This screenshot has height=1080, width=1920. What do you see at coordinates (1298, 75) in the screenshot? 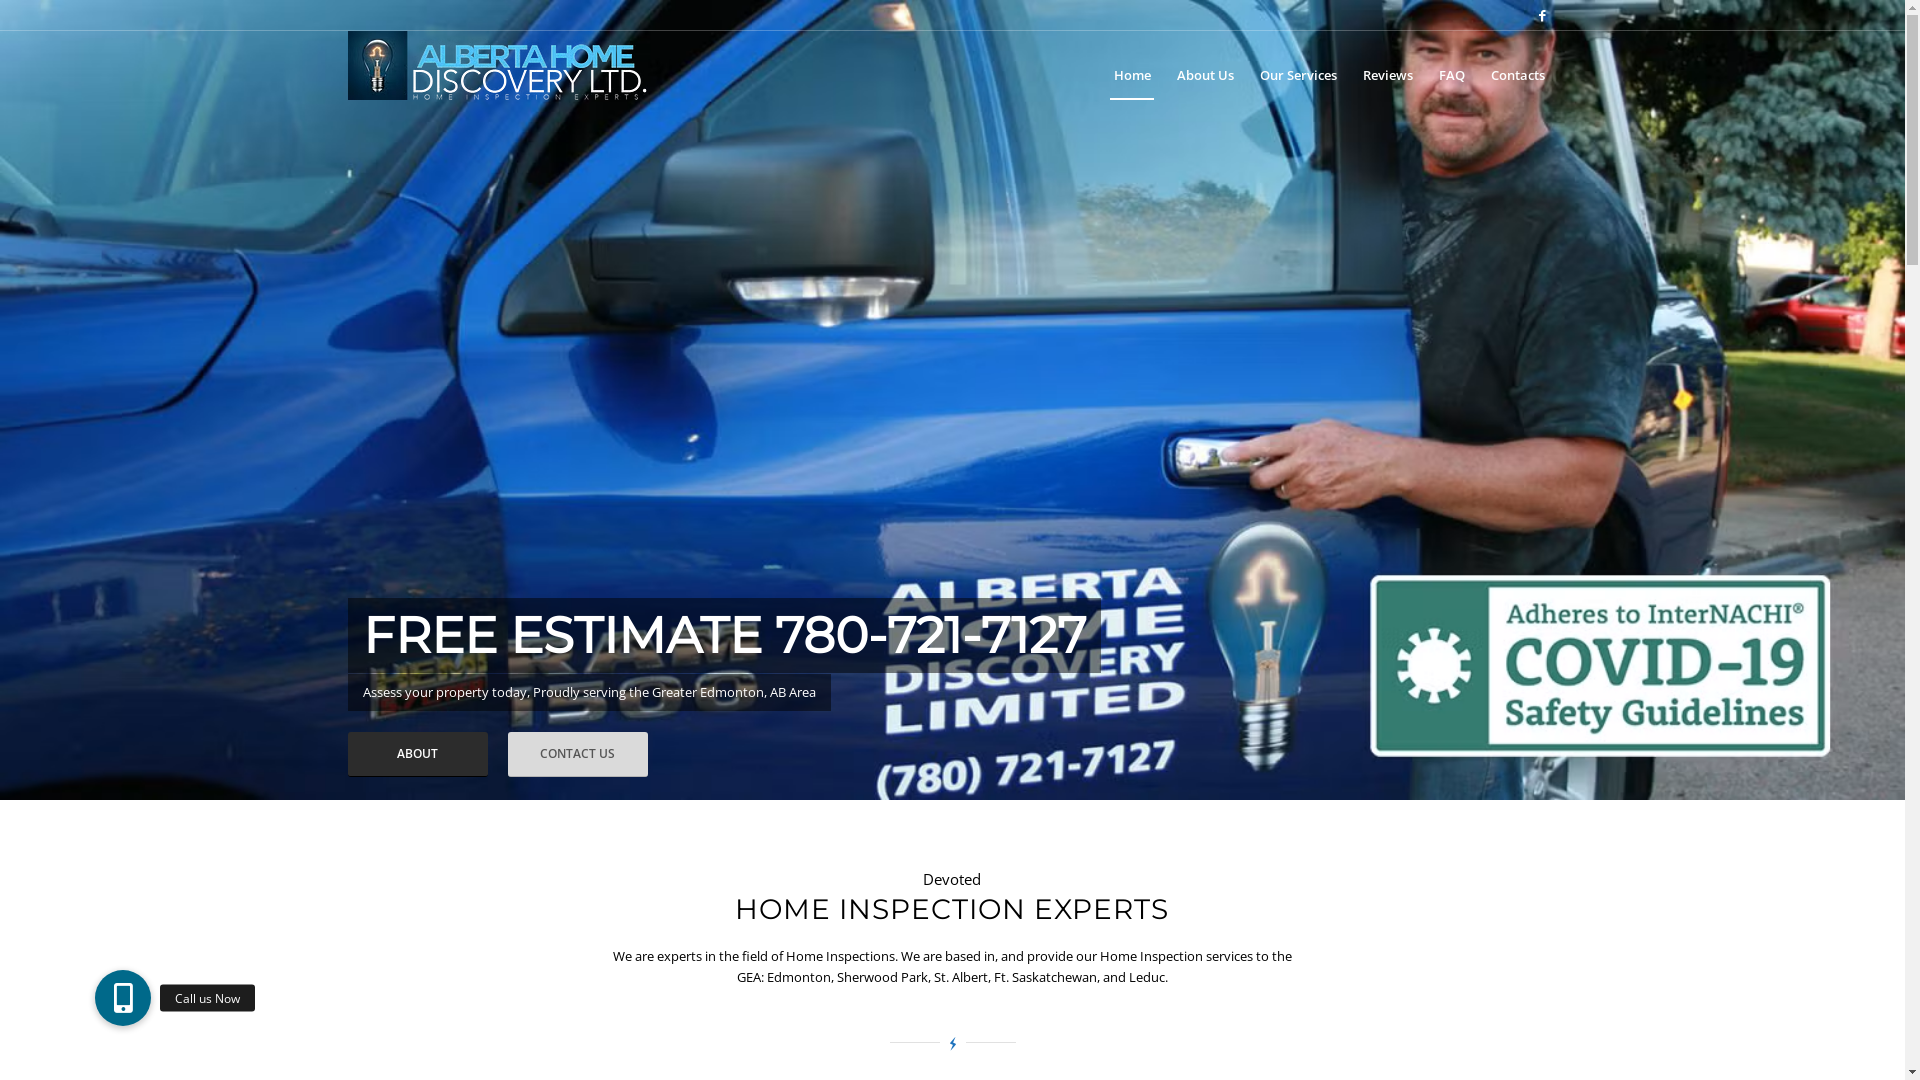
I see `Our Services` at bounding box center [1298, 75].